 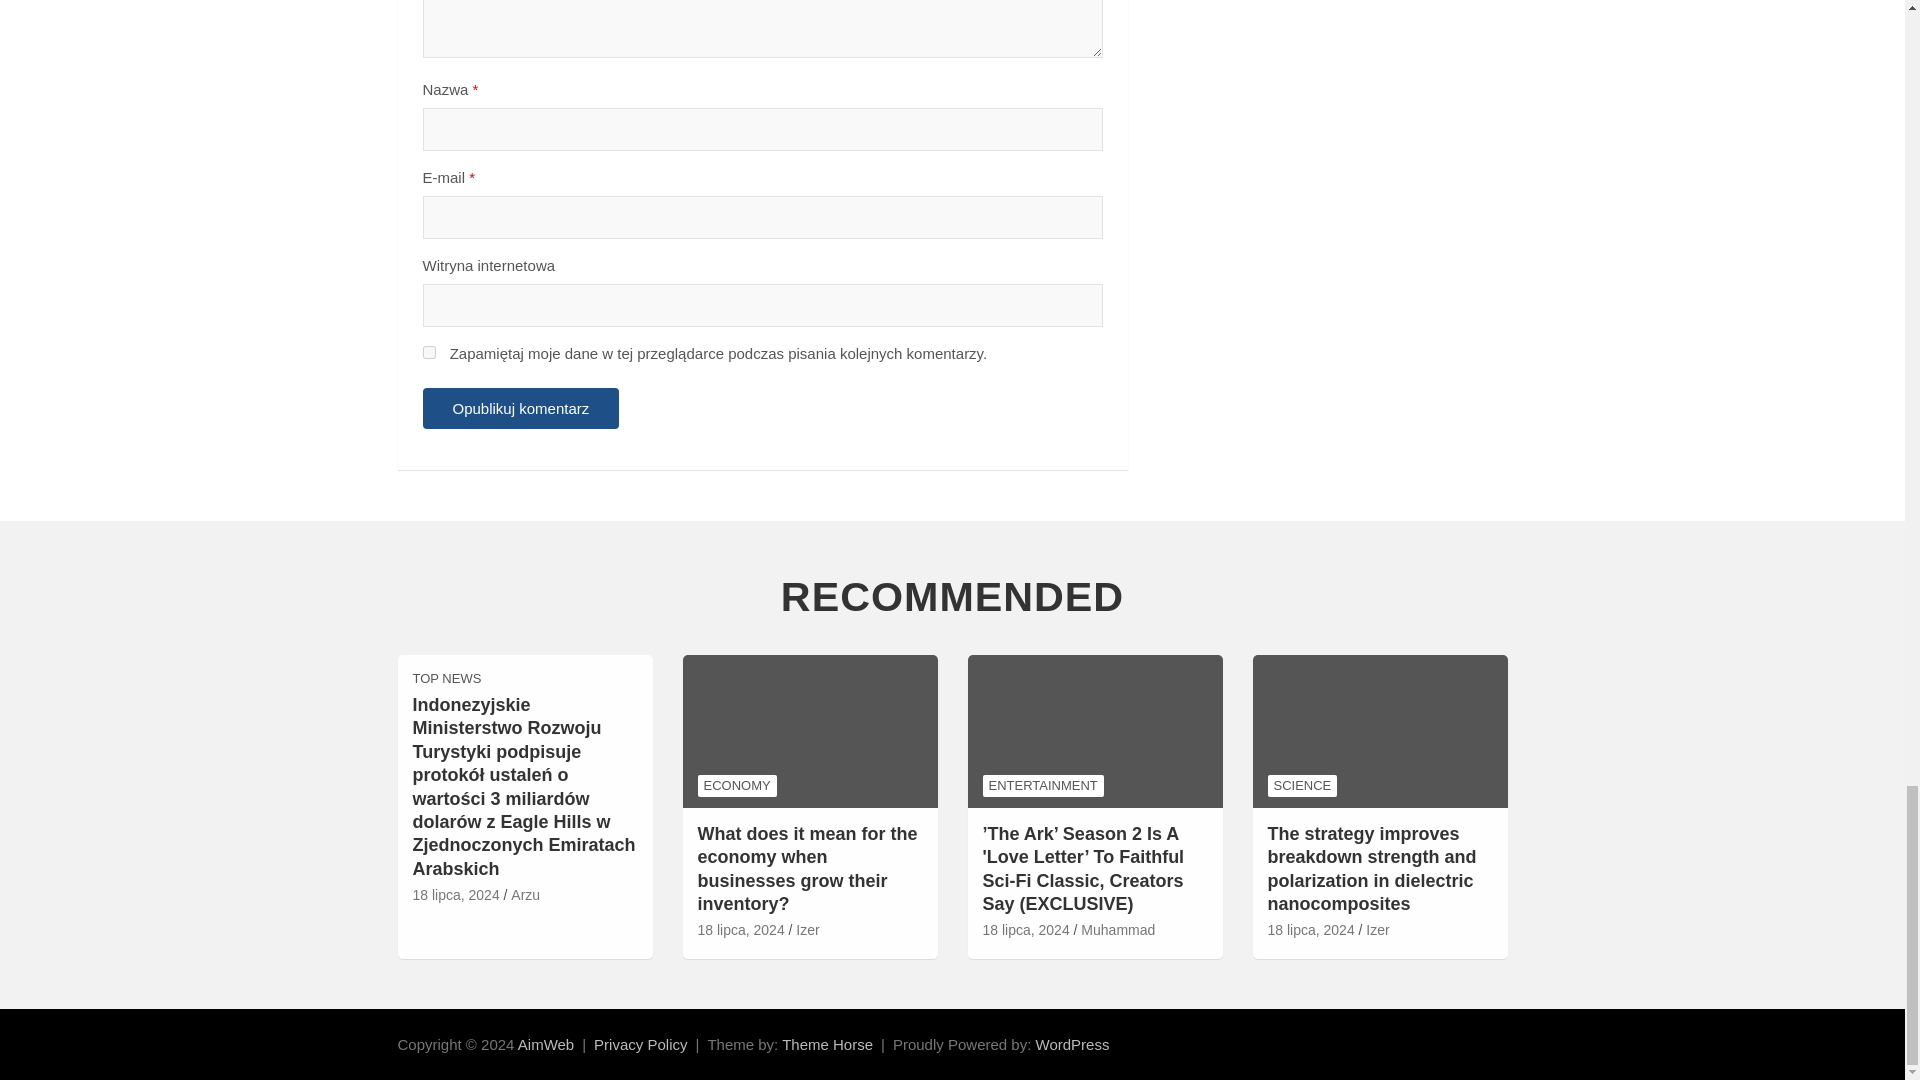 What do you see at coordinates (446, 678) in the screenshot?
I see `TOP NEWS` at bounding box center [446, 678].